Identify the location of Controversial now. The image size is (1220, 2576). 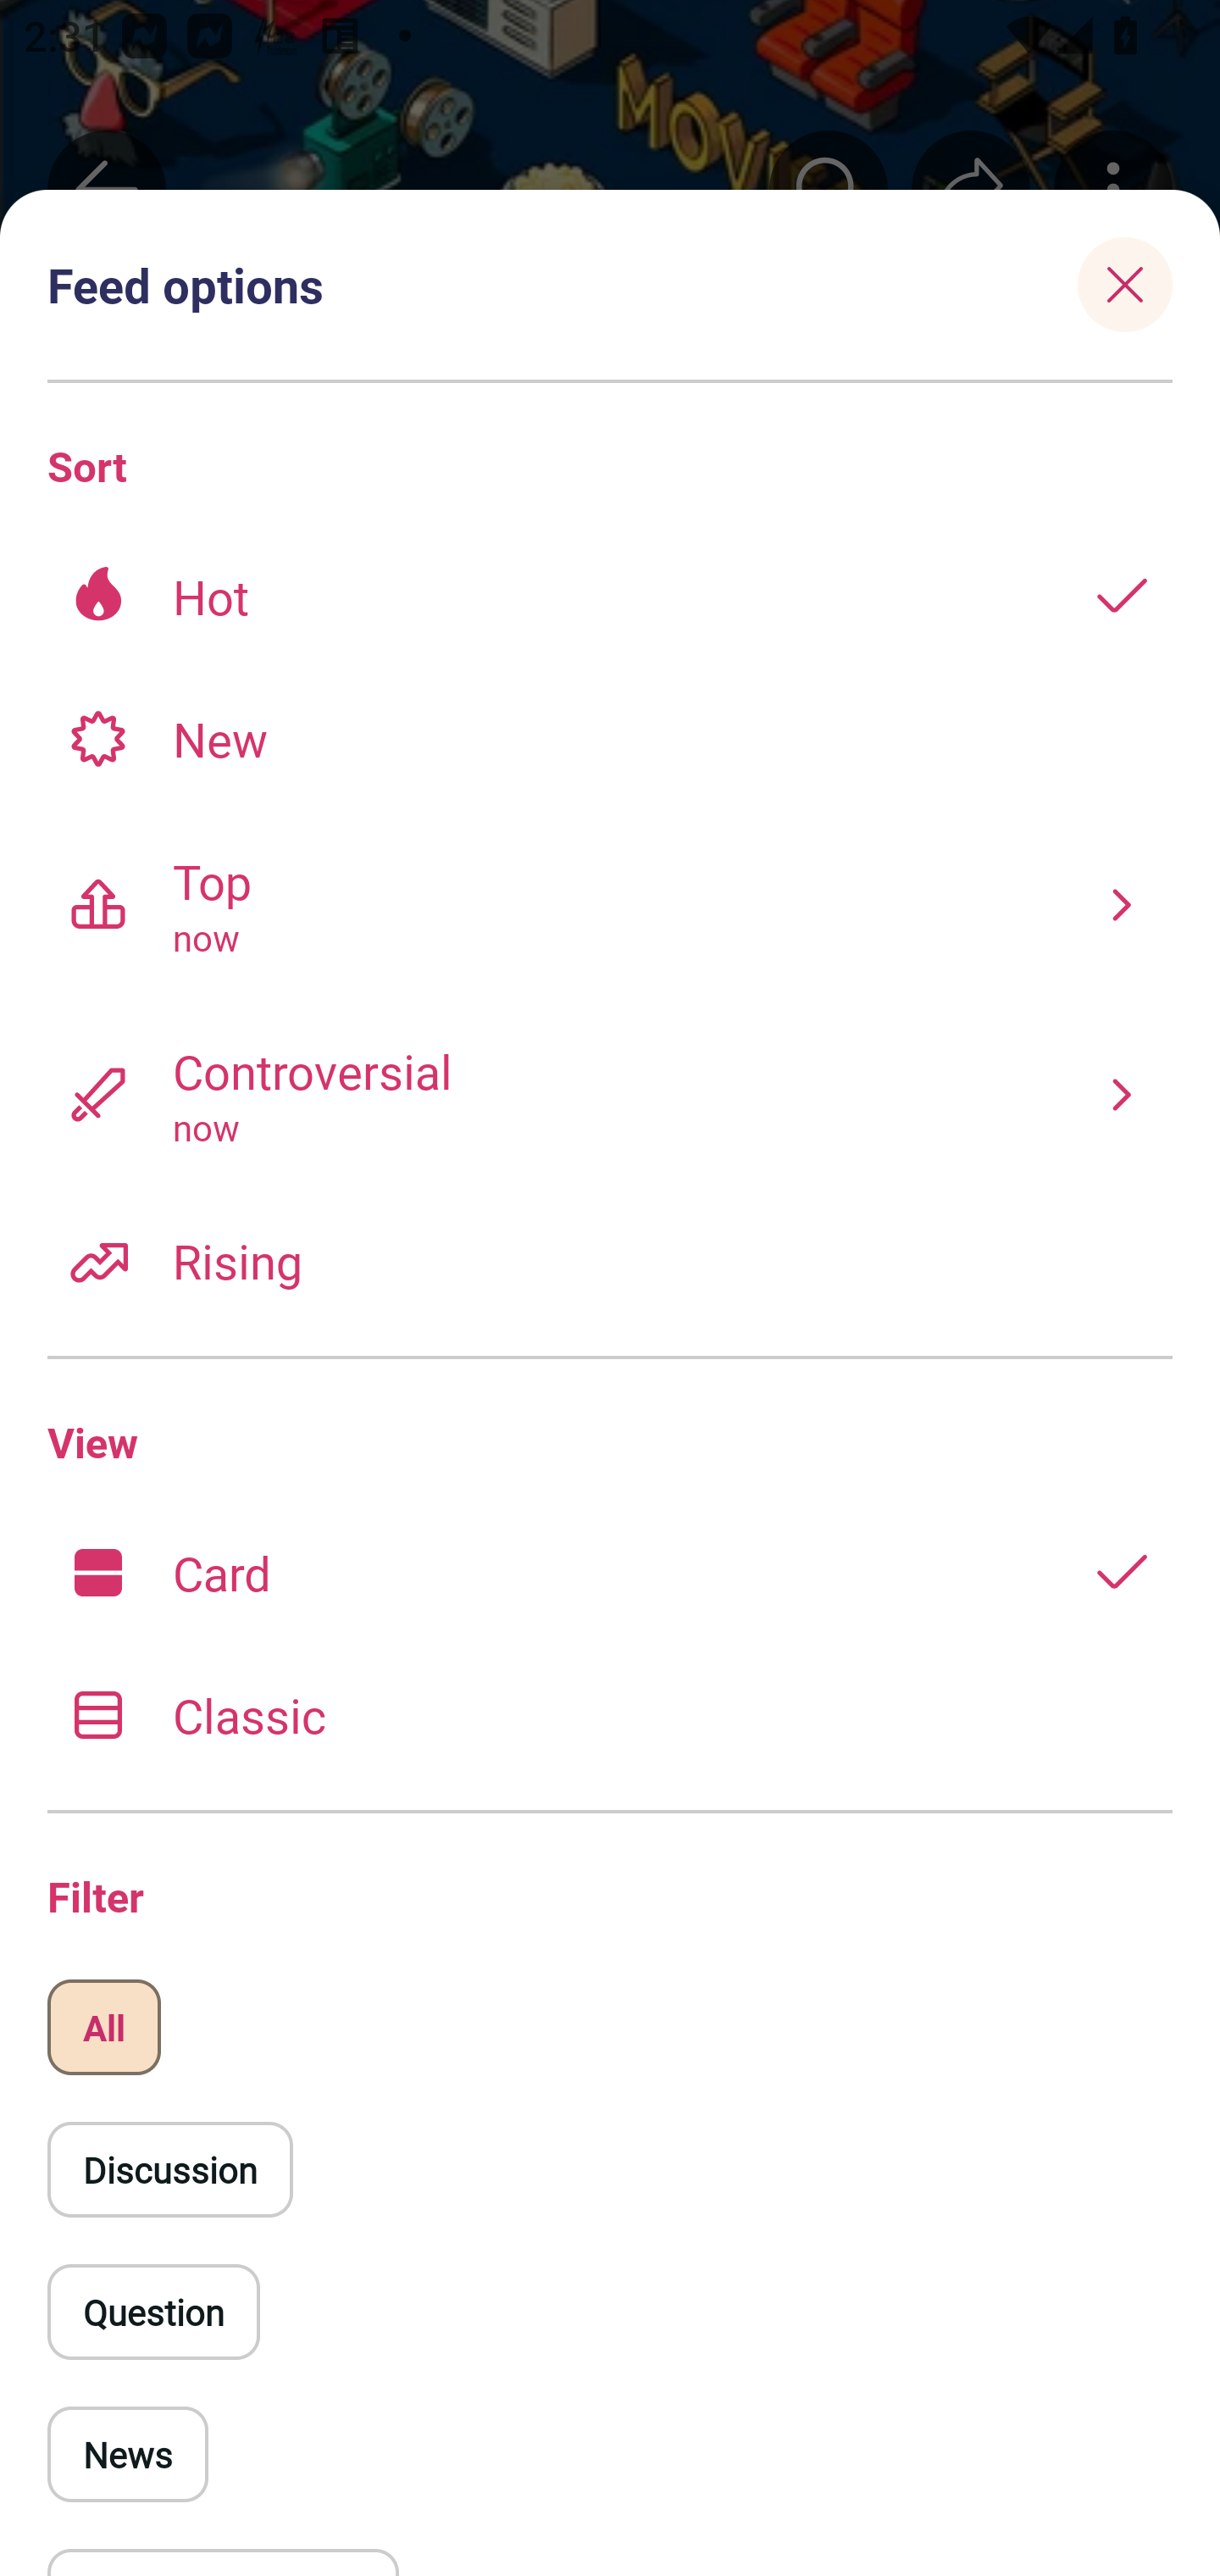
(610, 1095).